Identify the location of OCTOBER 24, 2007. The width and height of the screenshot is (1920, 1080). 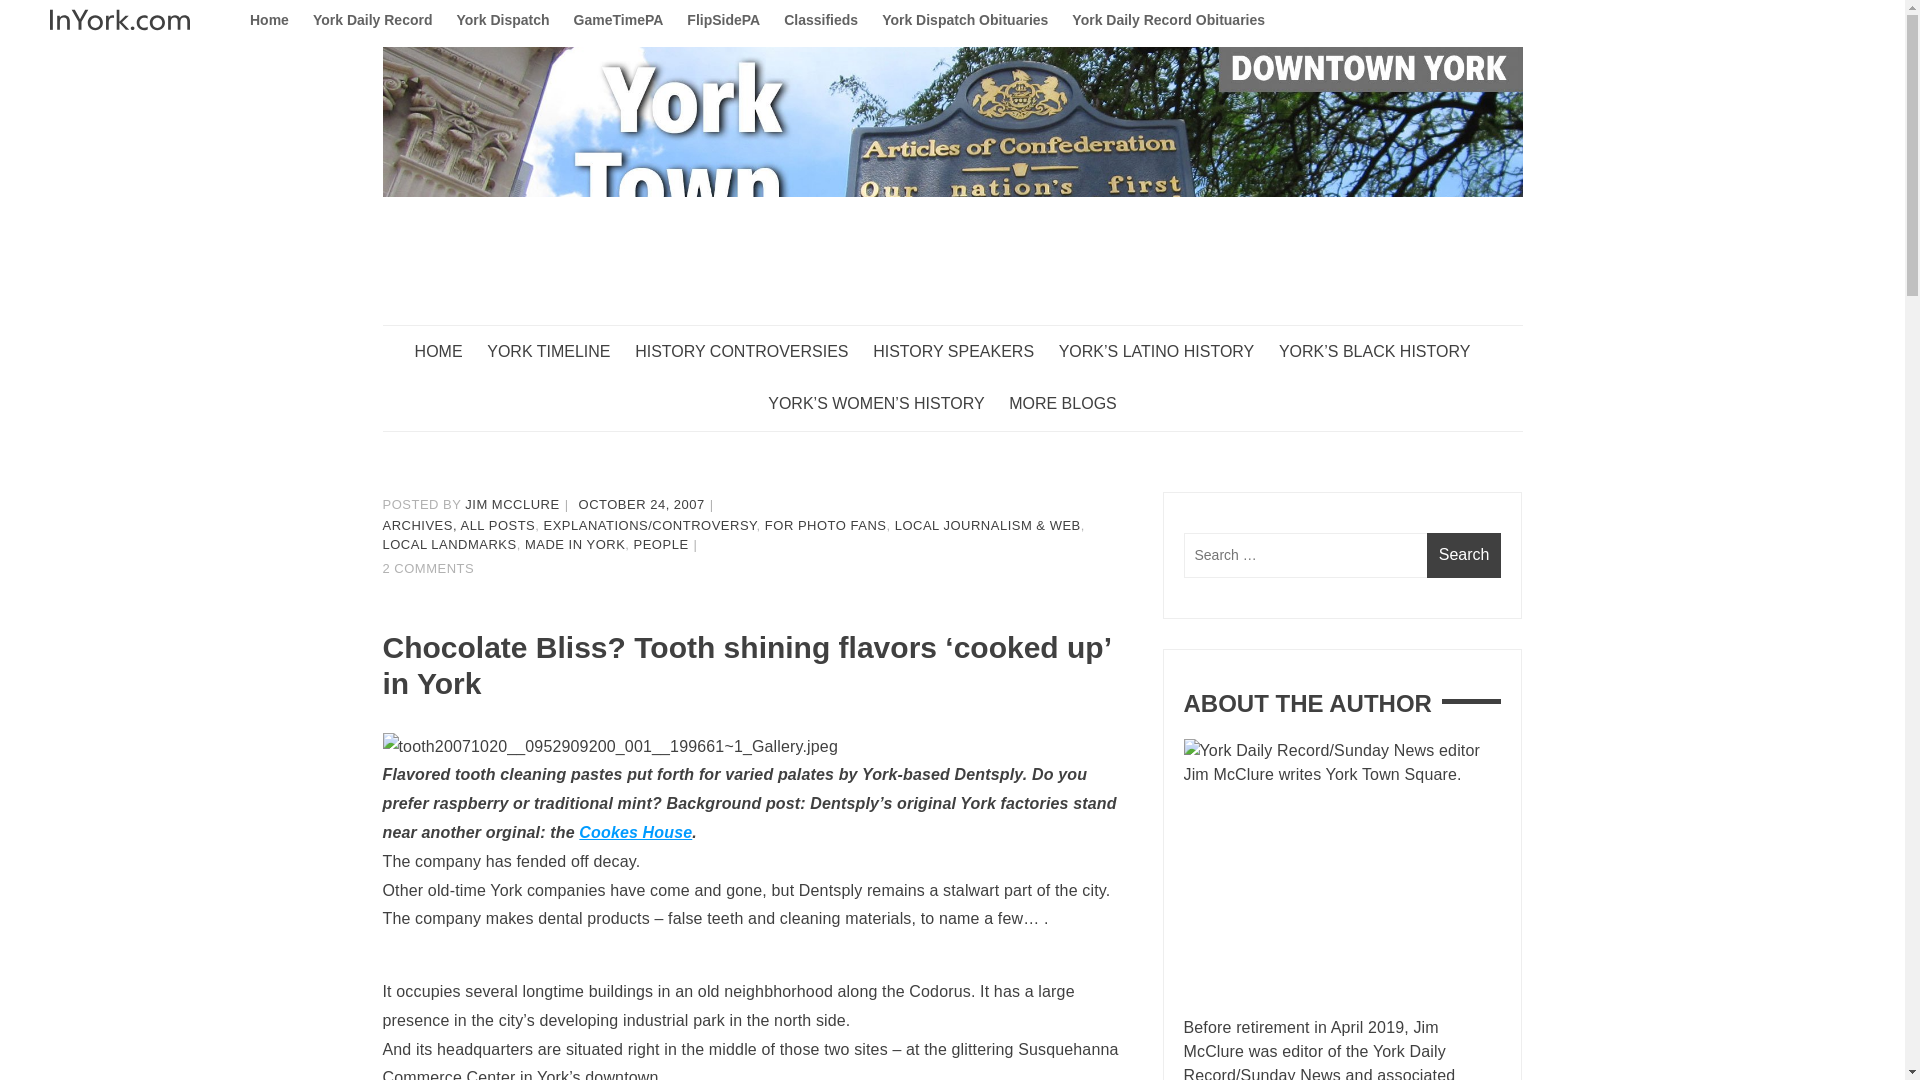
(642, 504).